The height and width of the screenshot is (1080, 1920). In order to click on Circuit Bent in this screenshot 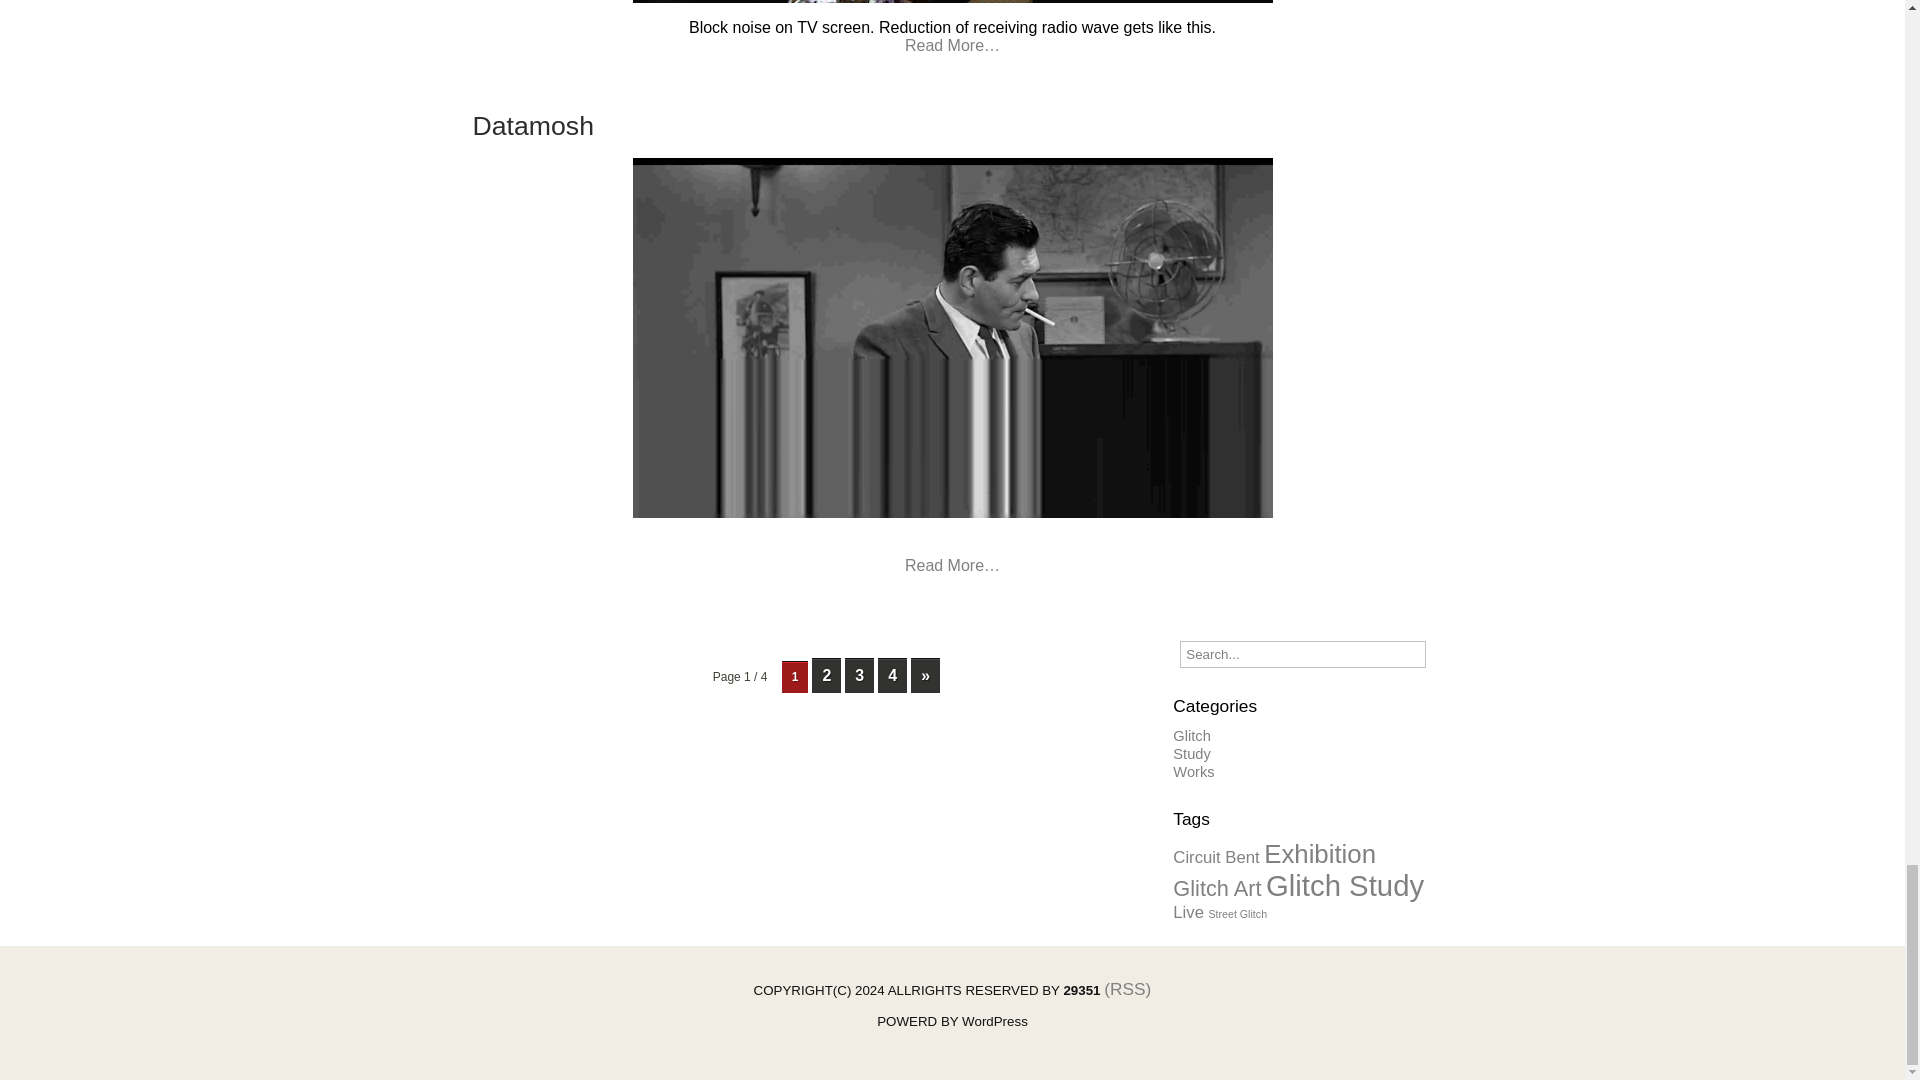, I will do `click(1216, 857)`.